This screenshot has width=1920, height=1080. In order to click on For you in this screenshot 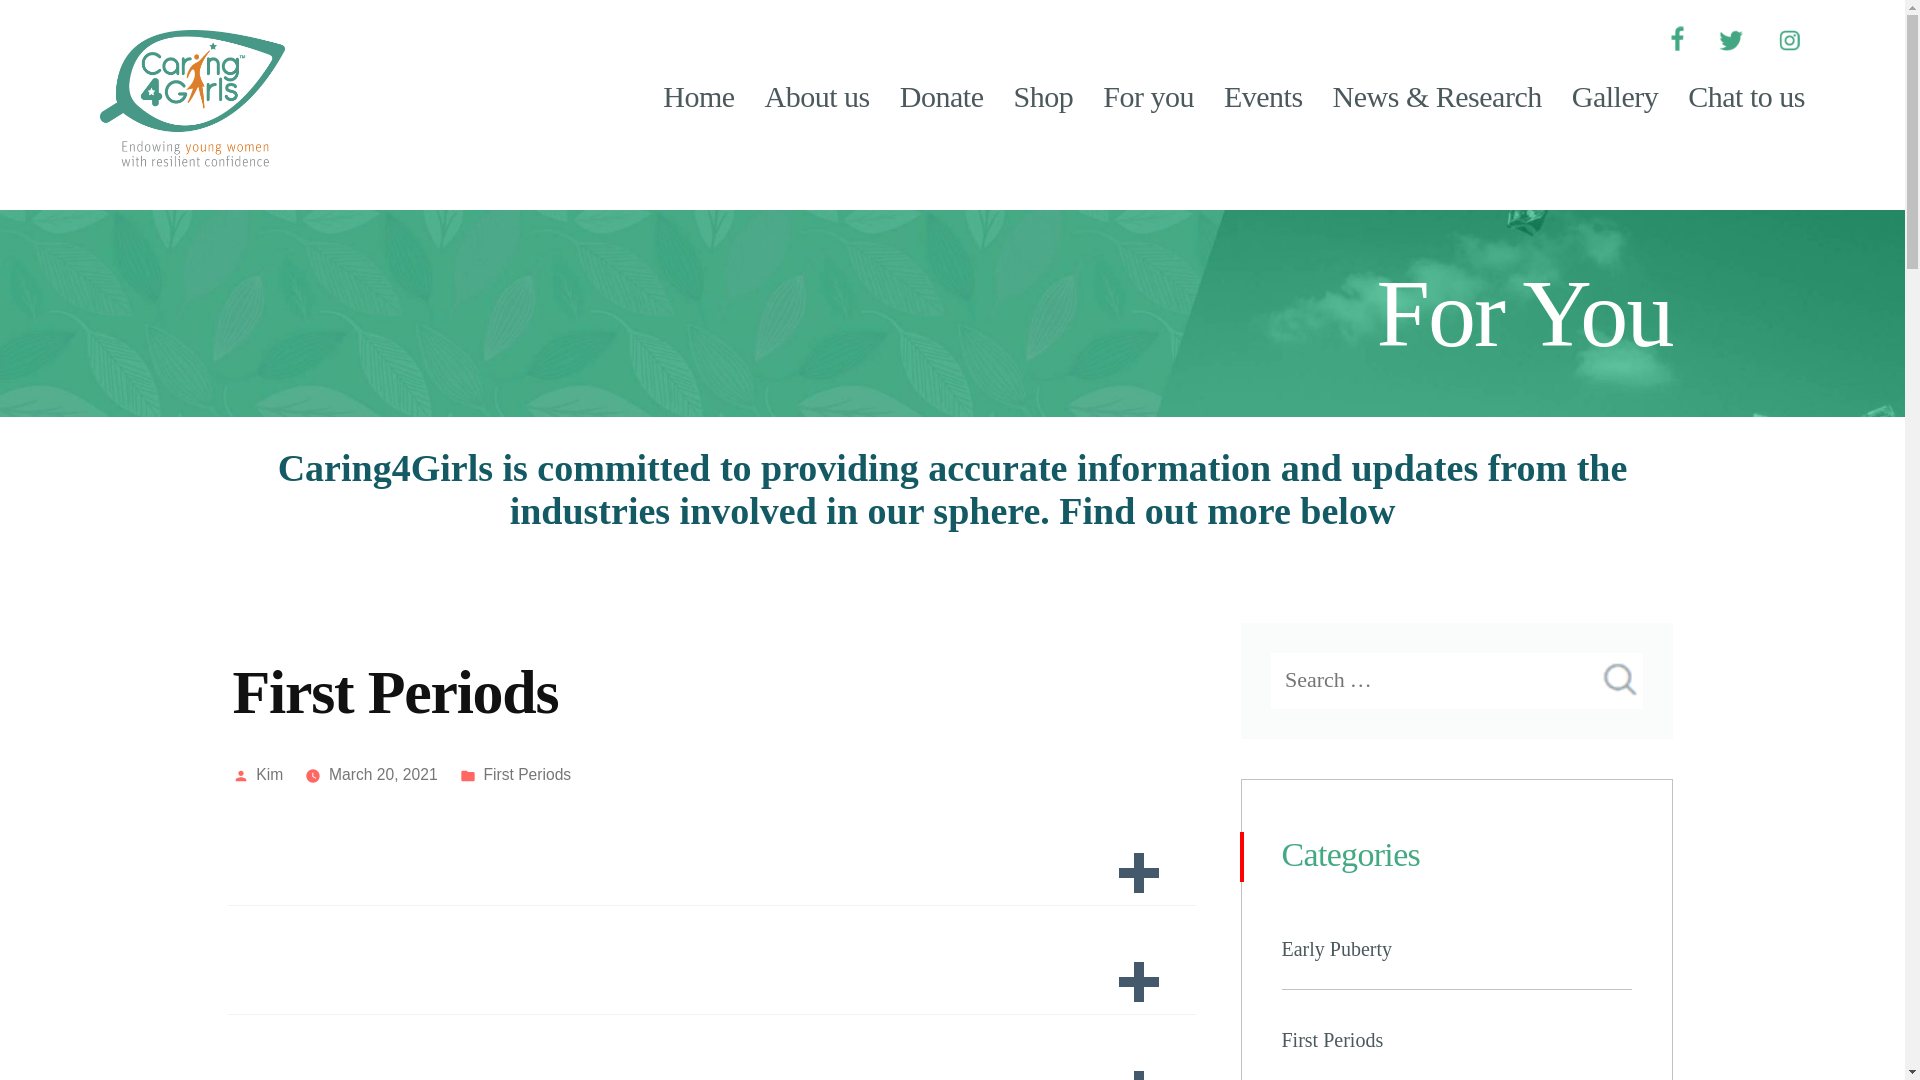, I will do `click(1148, 96)`.